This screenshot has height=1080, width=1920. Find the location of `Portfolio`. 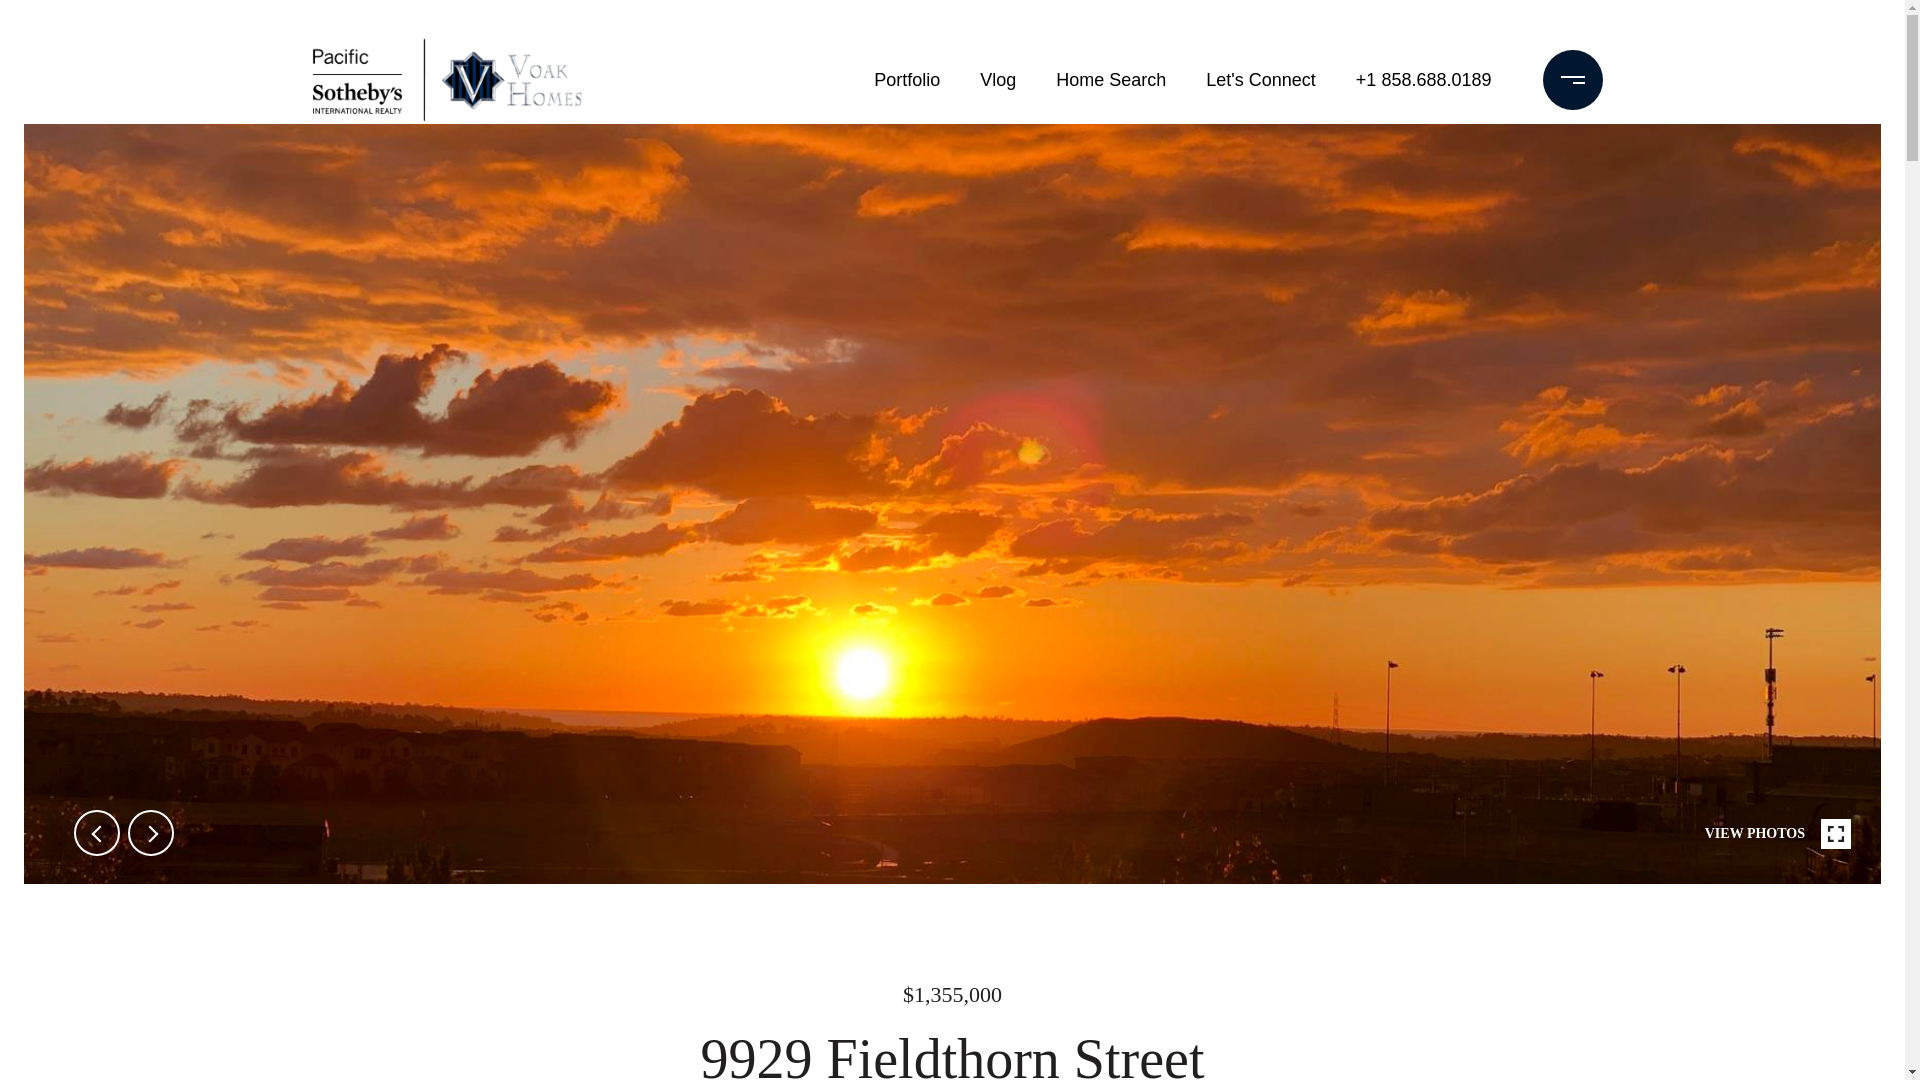

Portfolio is located at coordinates (907, 80).